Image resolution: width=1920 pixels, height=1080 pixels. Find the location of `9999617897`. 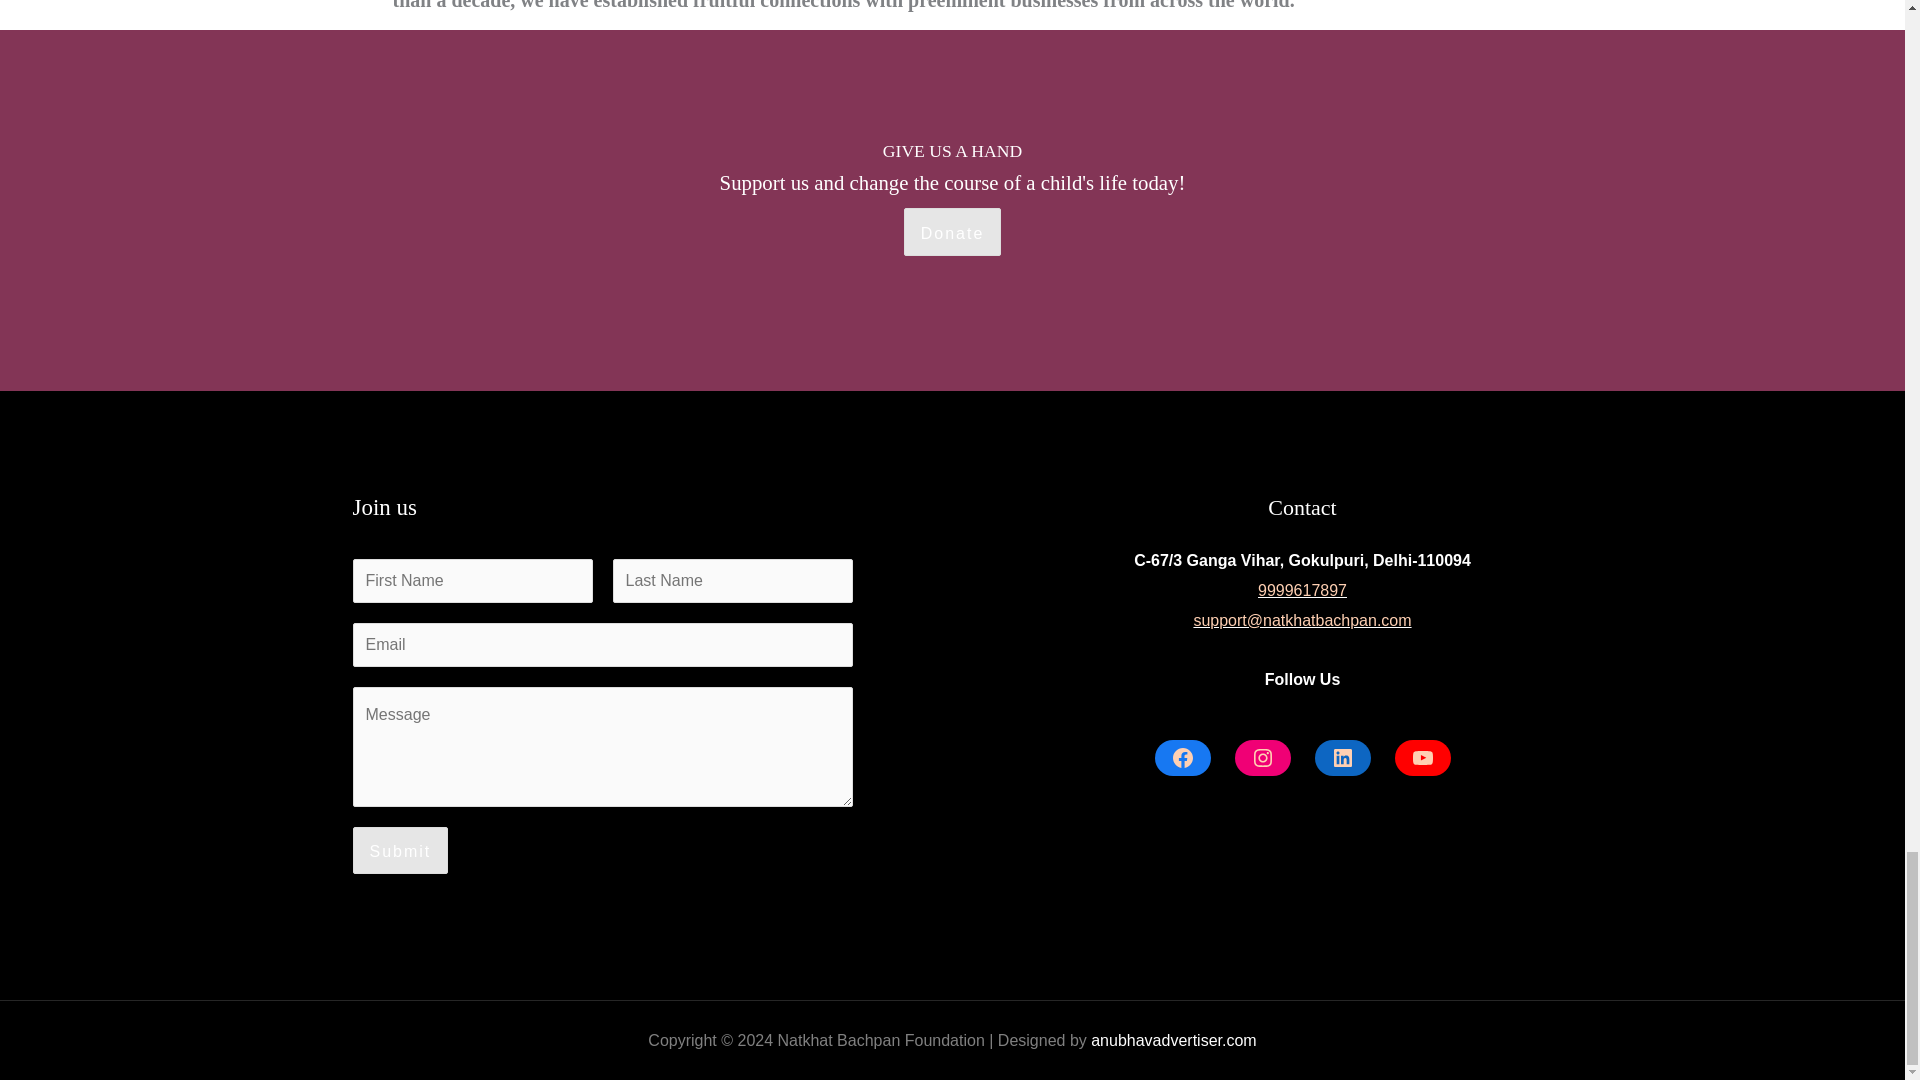

9999617897 is located at coordinates (1302, 590).